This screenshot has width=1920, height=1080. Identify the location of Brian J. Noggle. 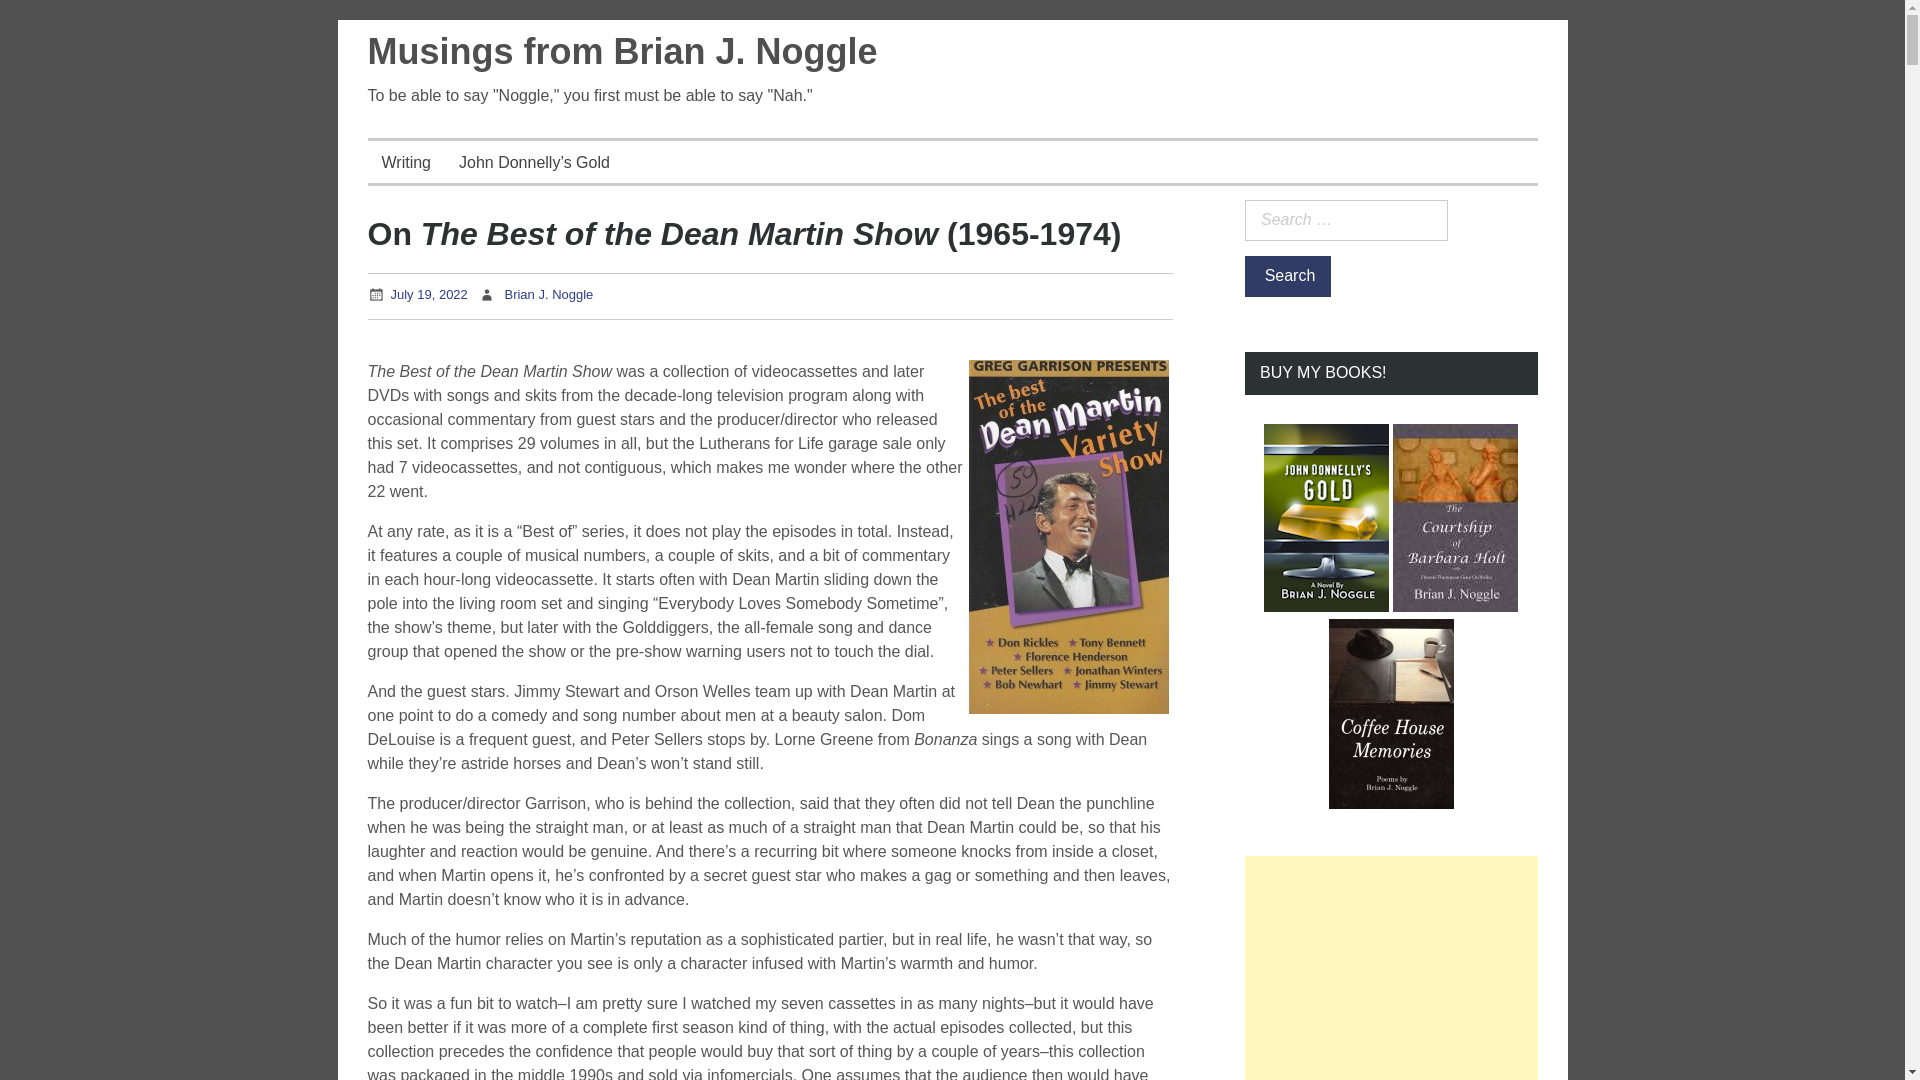
(548, 294).